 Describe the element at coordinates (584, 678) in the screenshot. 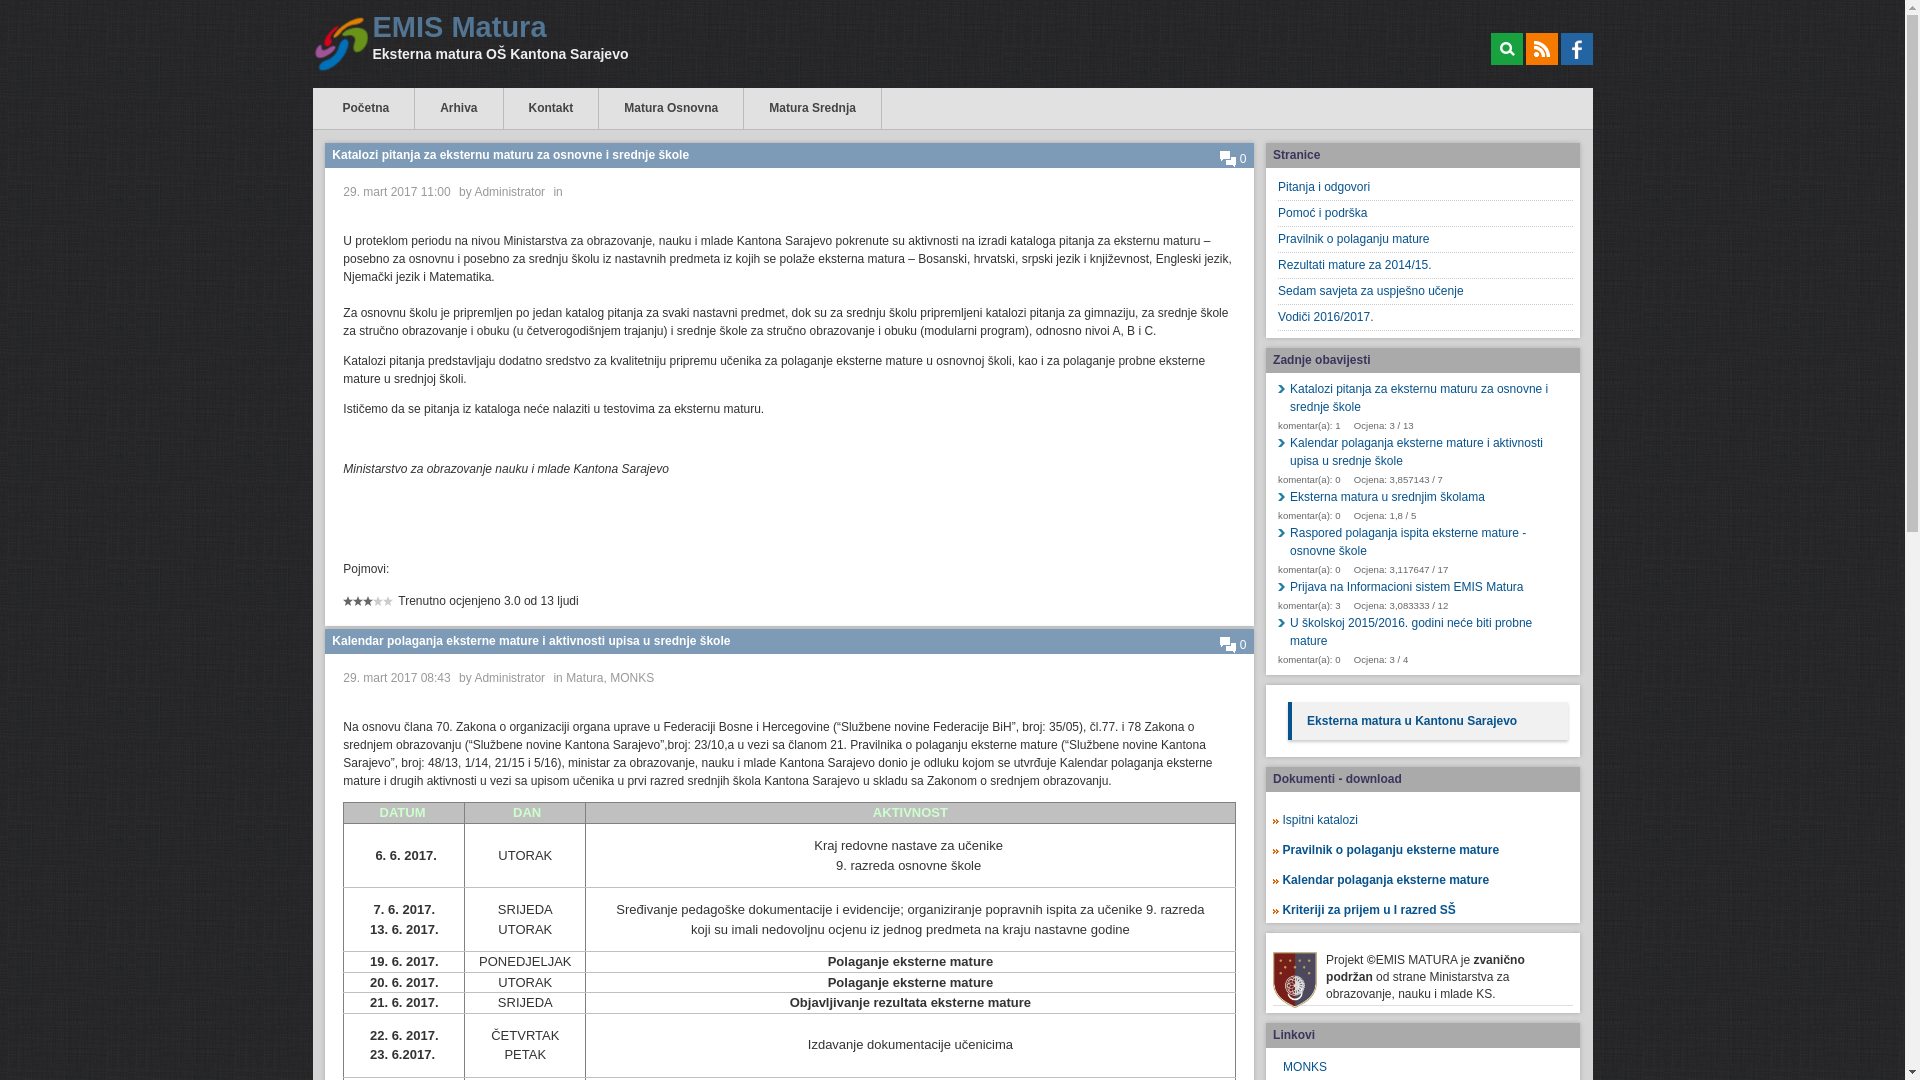

I see `Matura` at that location.